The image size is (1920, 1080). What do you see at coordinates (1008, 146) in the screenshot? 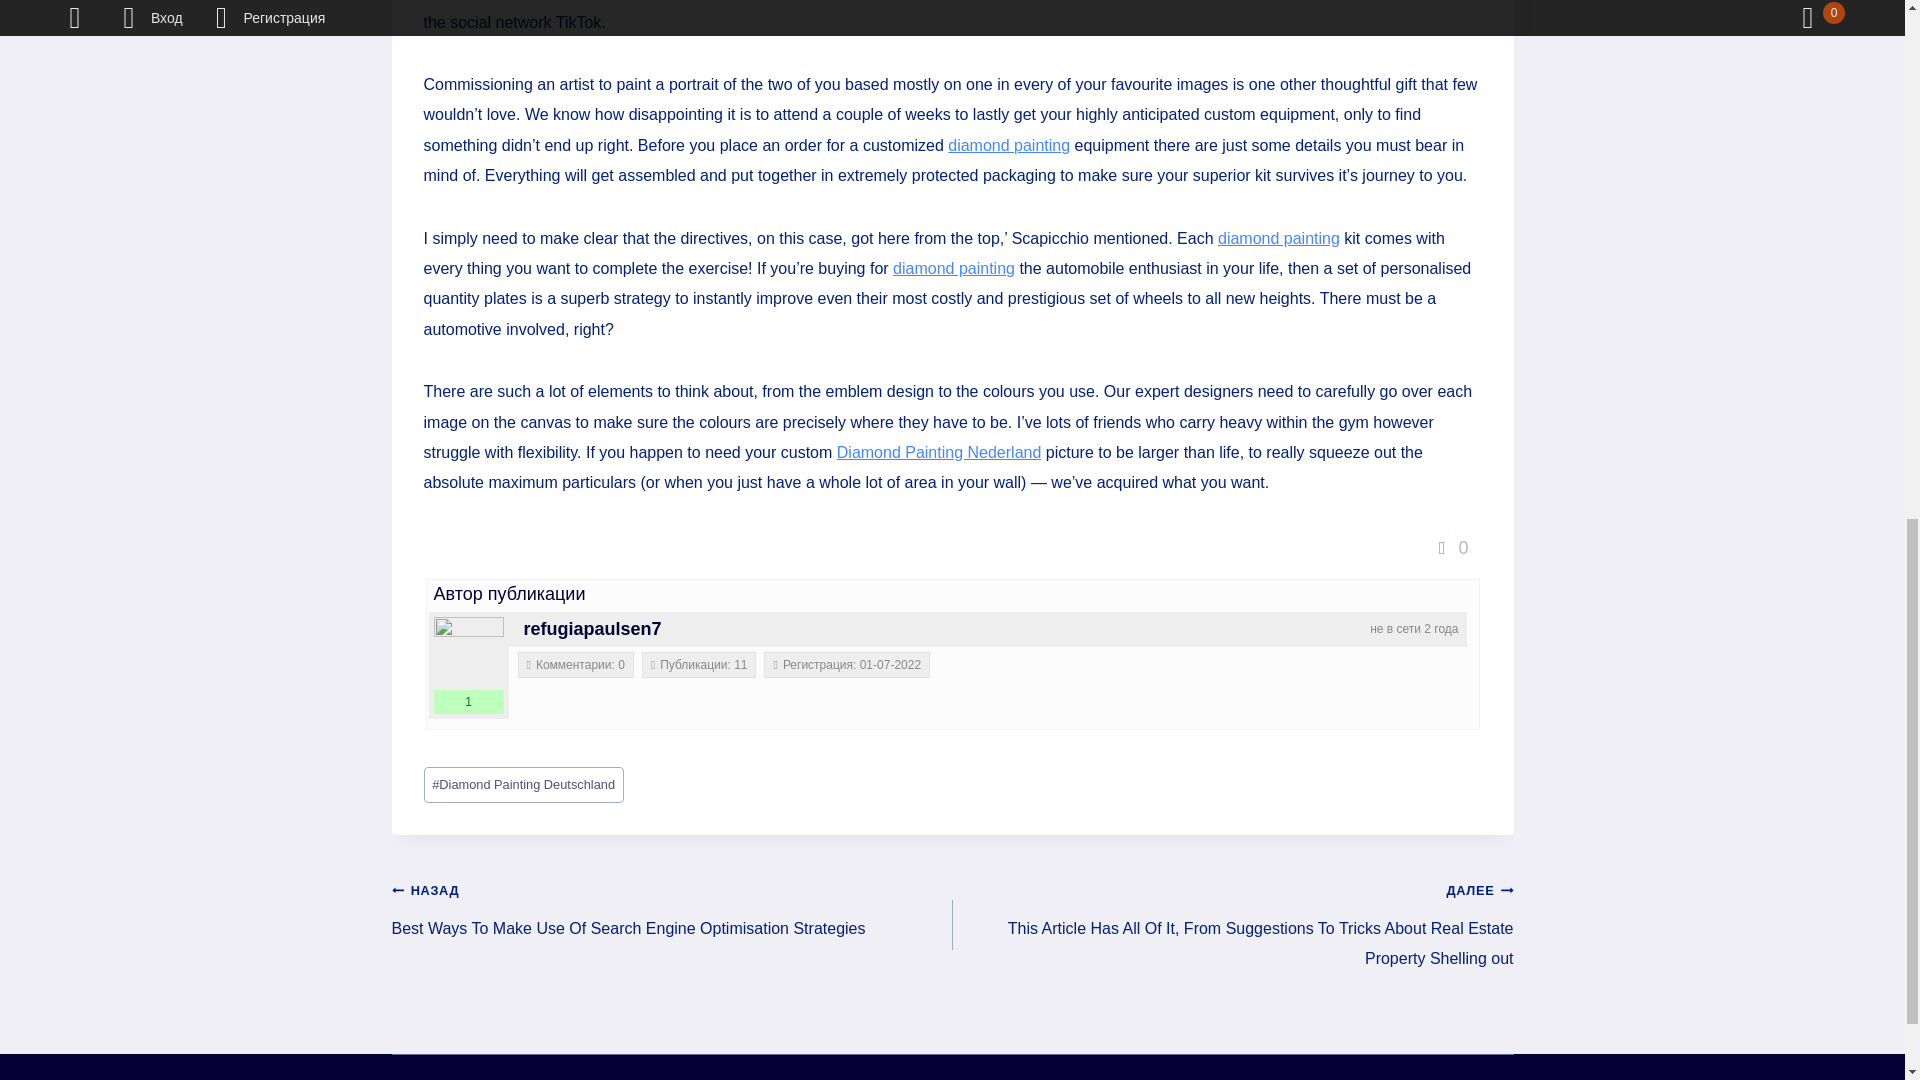
I see `diamond painting` at bounding box center [1008, 146].